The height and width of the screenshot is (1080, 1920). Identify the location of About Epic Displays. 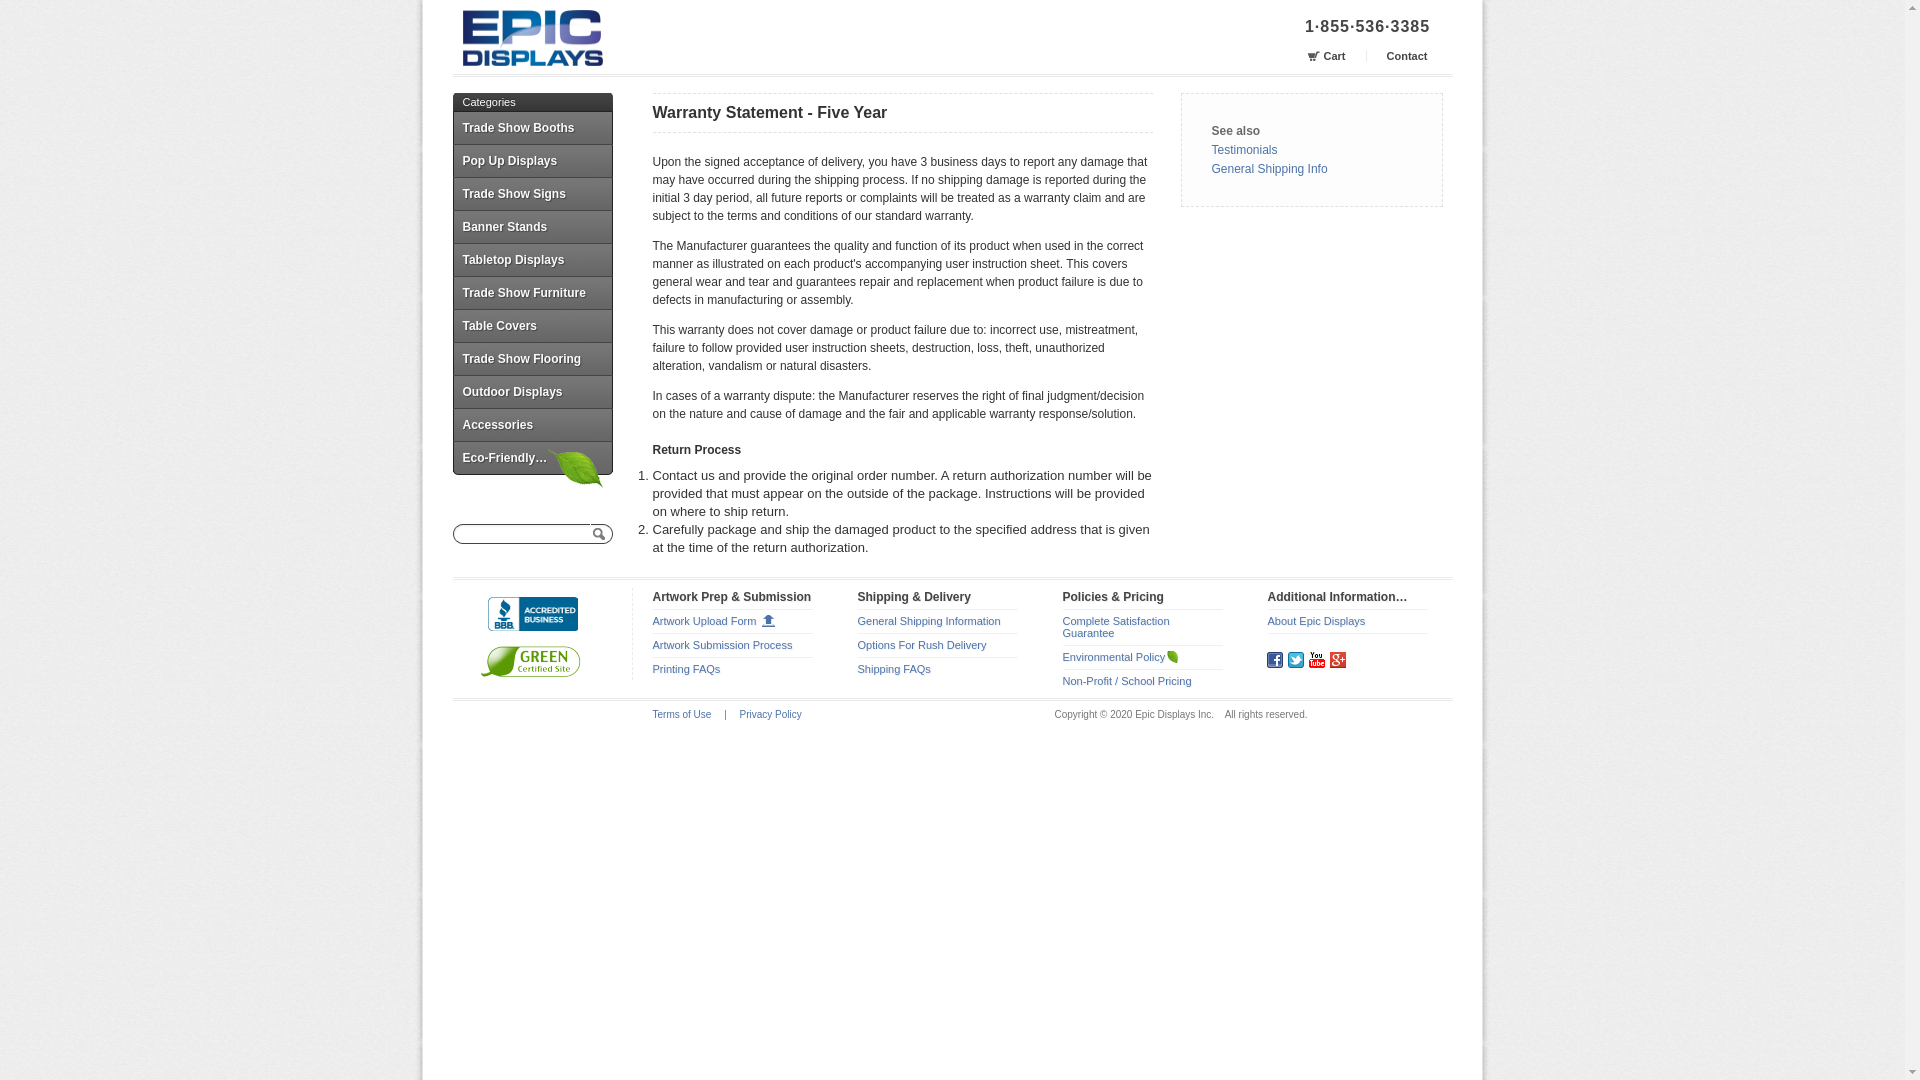
(1316, 620).